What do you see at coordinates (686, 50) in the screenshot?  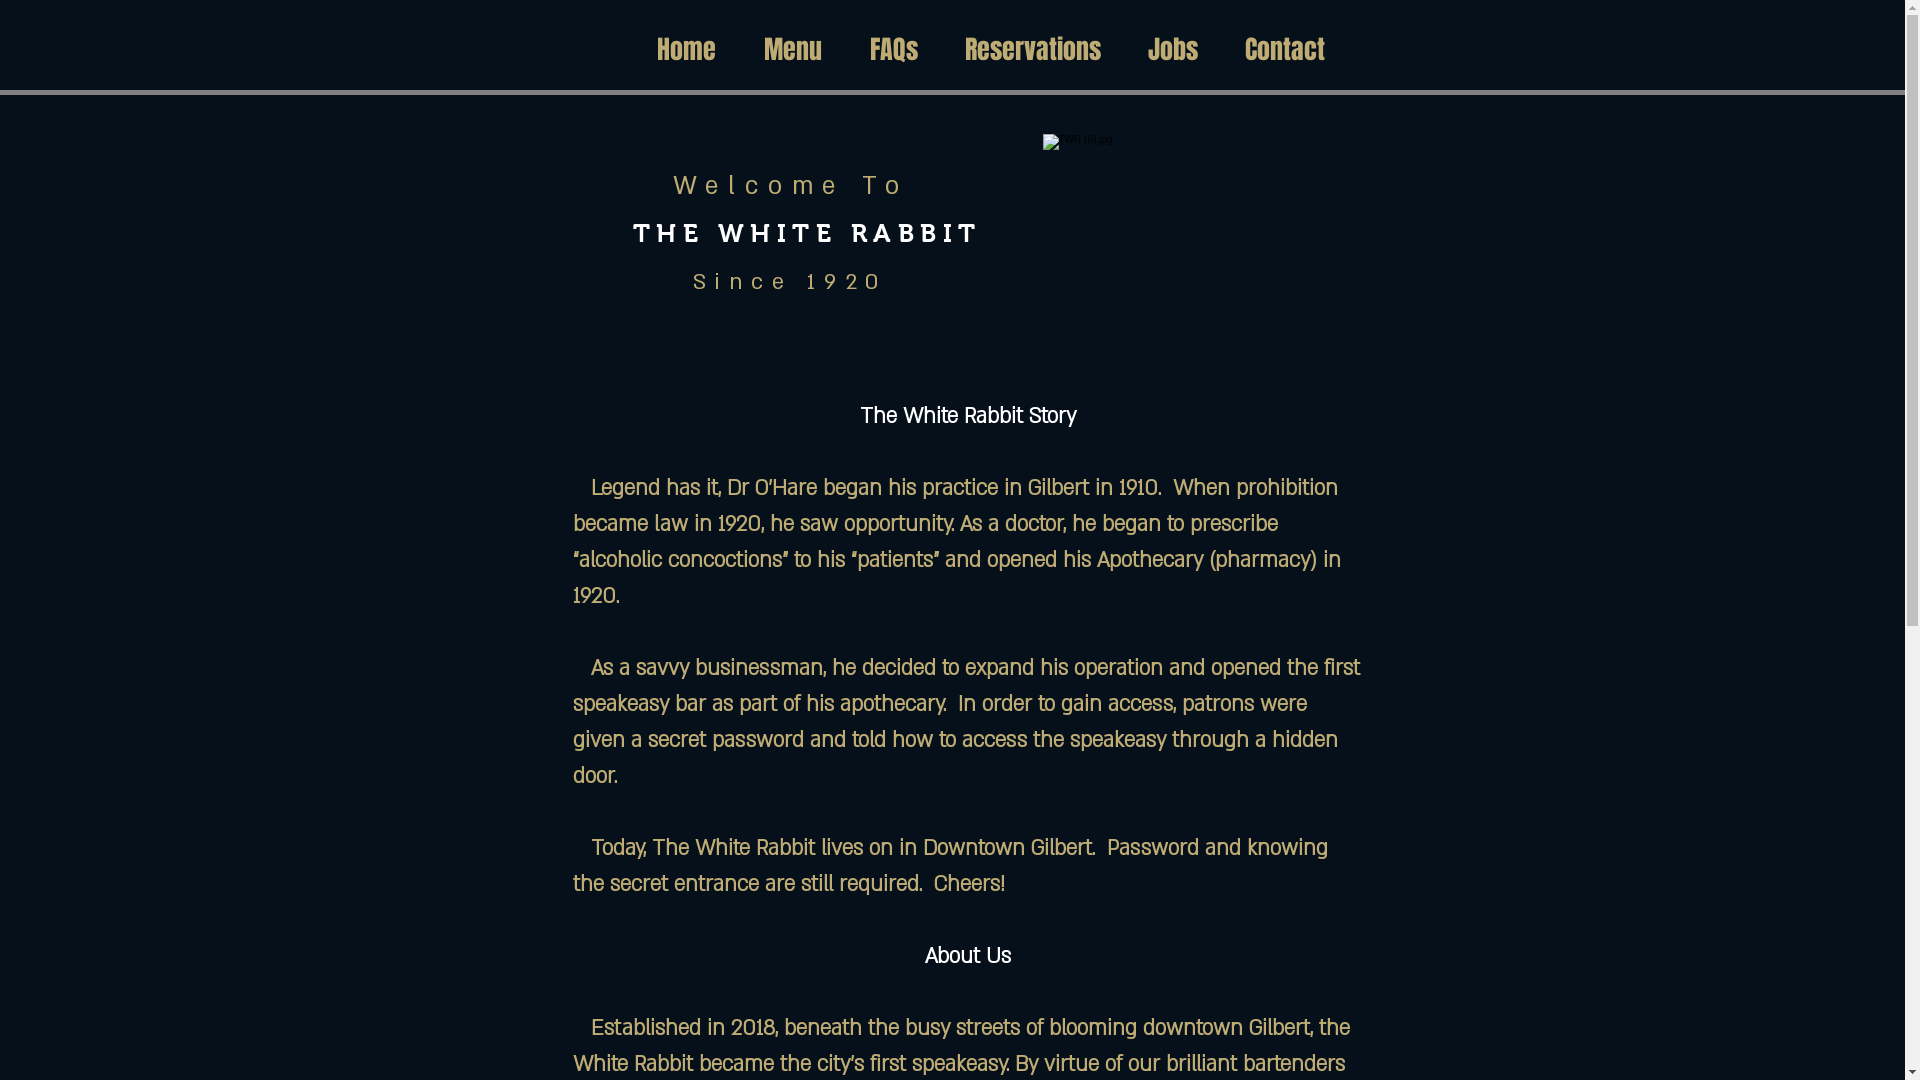 I see `Home` at bounding box center [686, 50].